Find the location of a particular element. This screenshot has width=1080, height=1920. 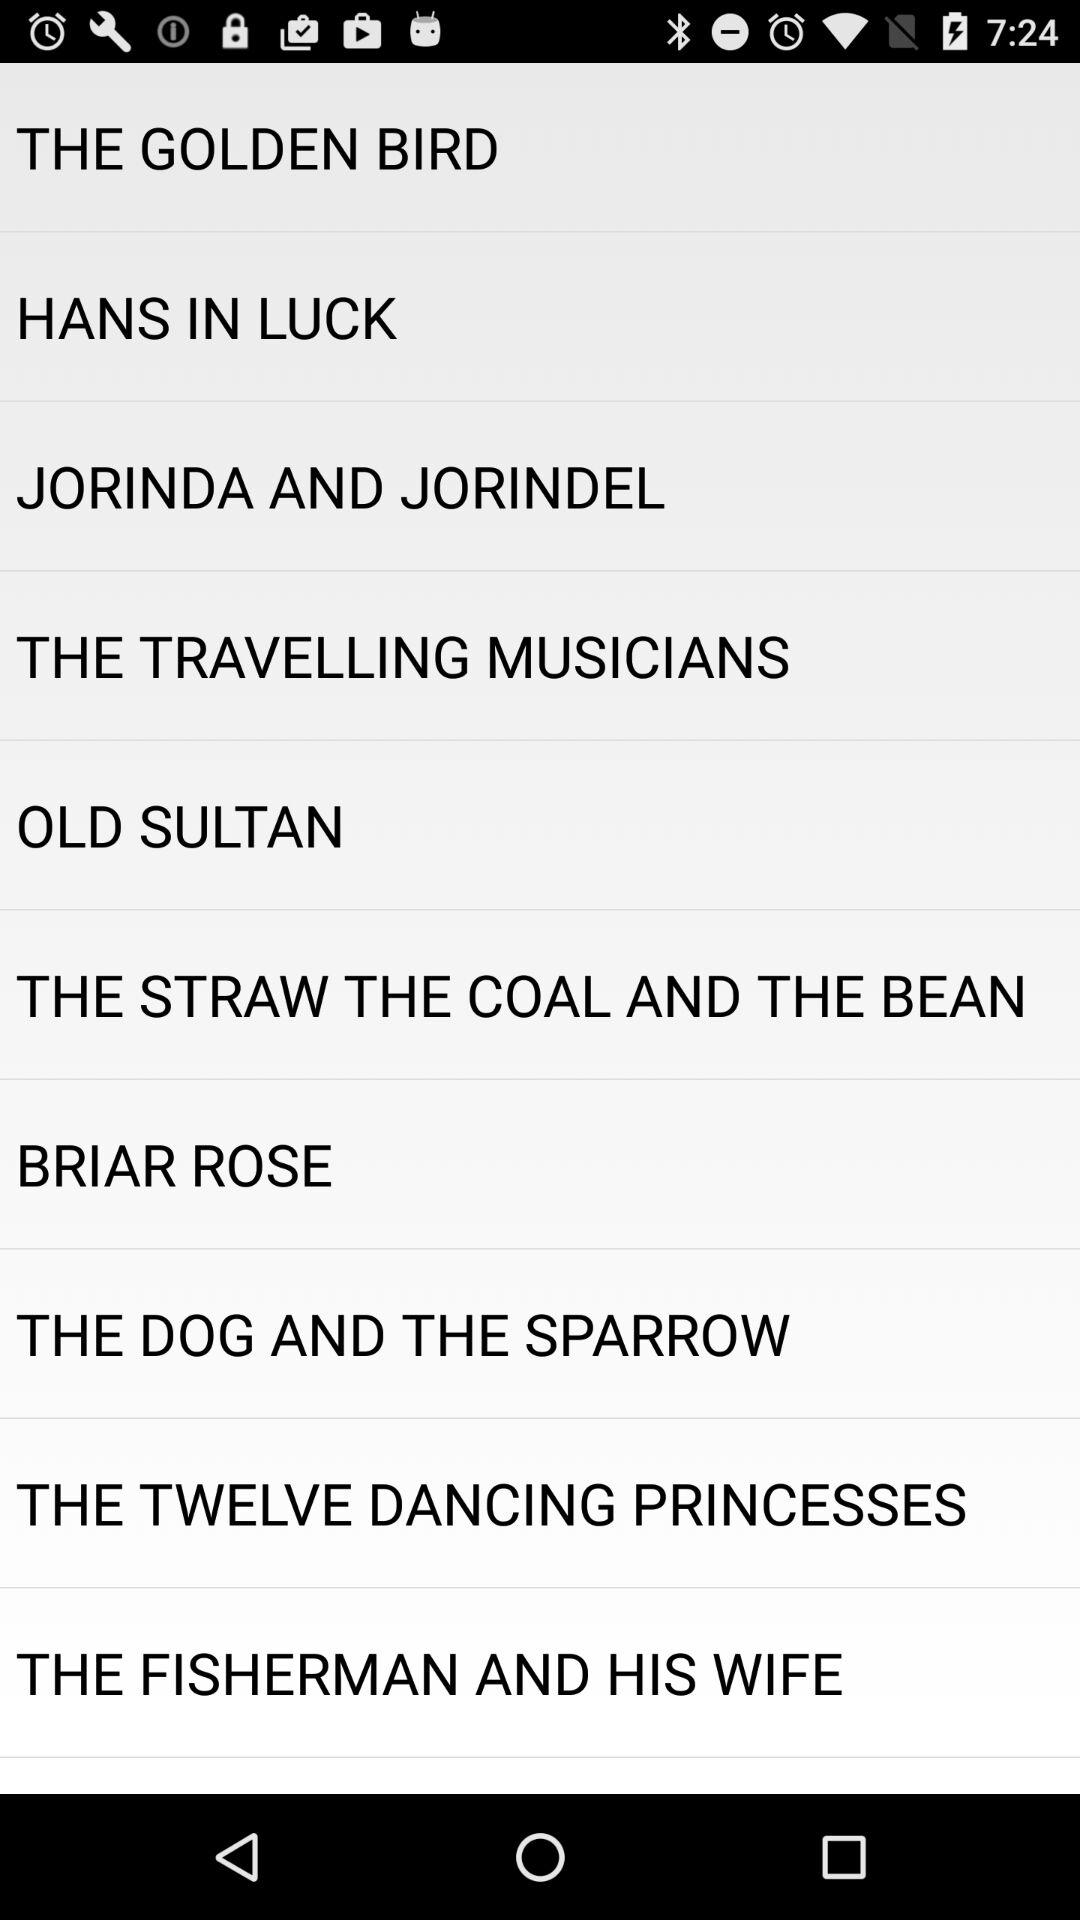

press icon below jorinda and jorindel is located at coordinates (540, 655).